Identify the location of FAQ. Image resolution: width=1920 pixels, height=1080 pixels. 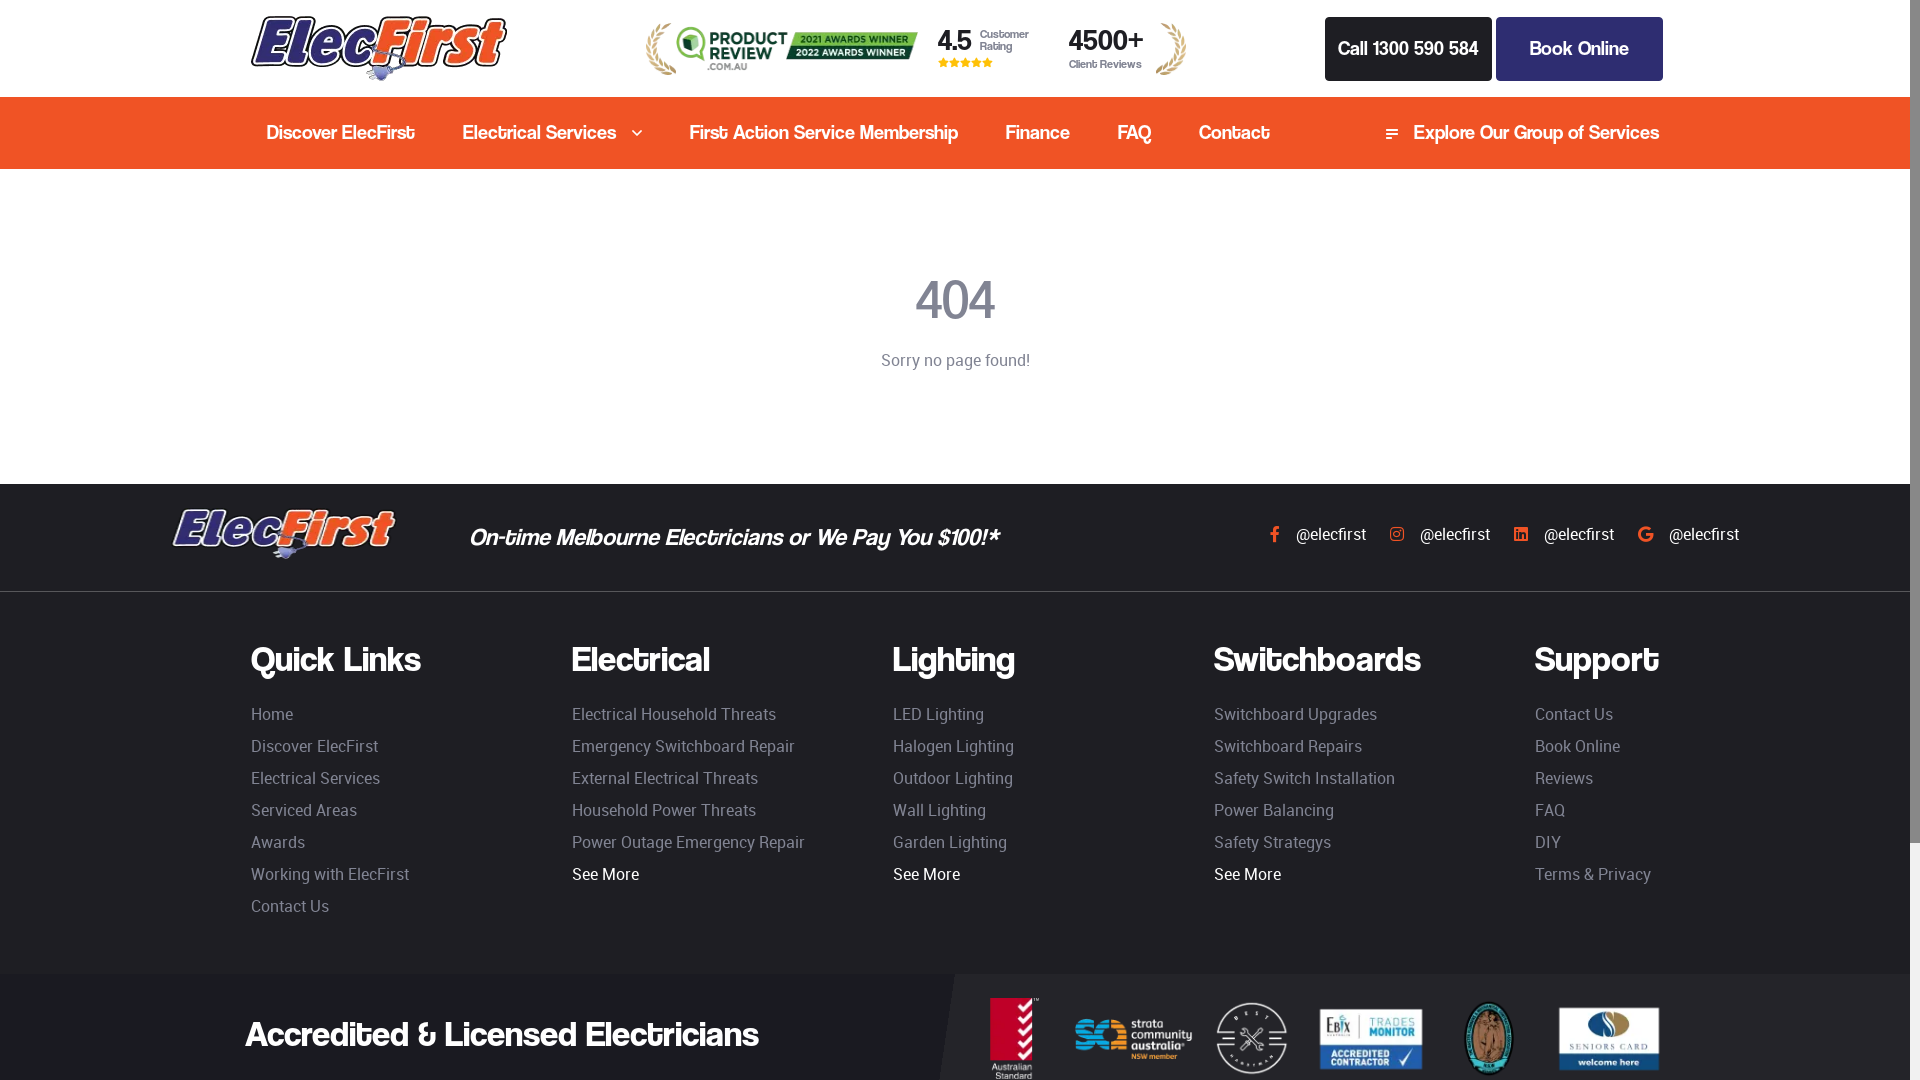
(1134, 133).